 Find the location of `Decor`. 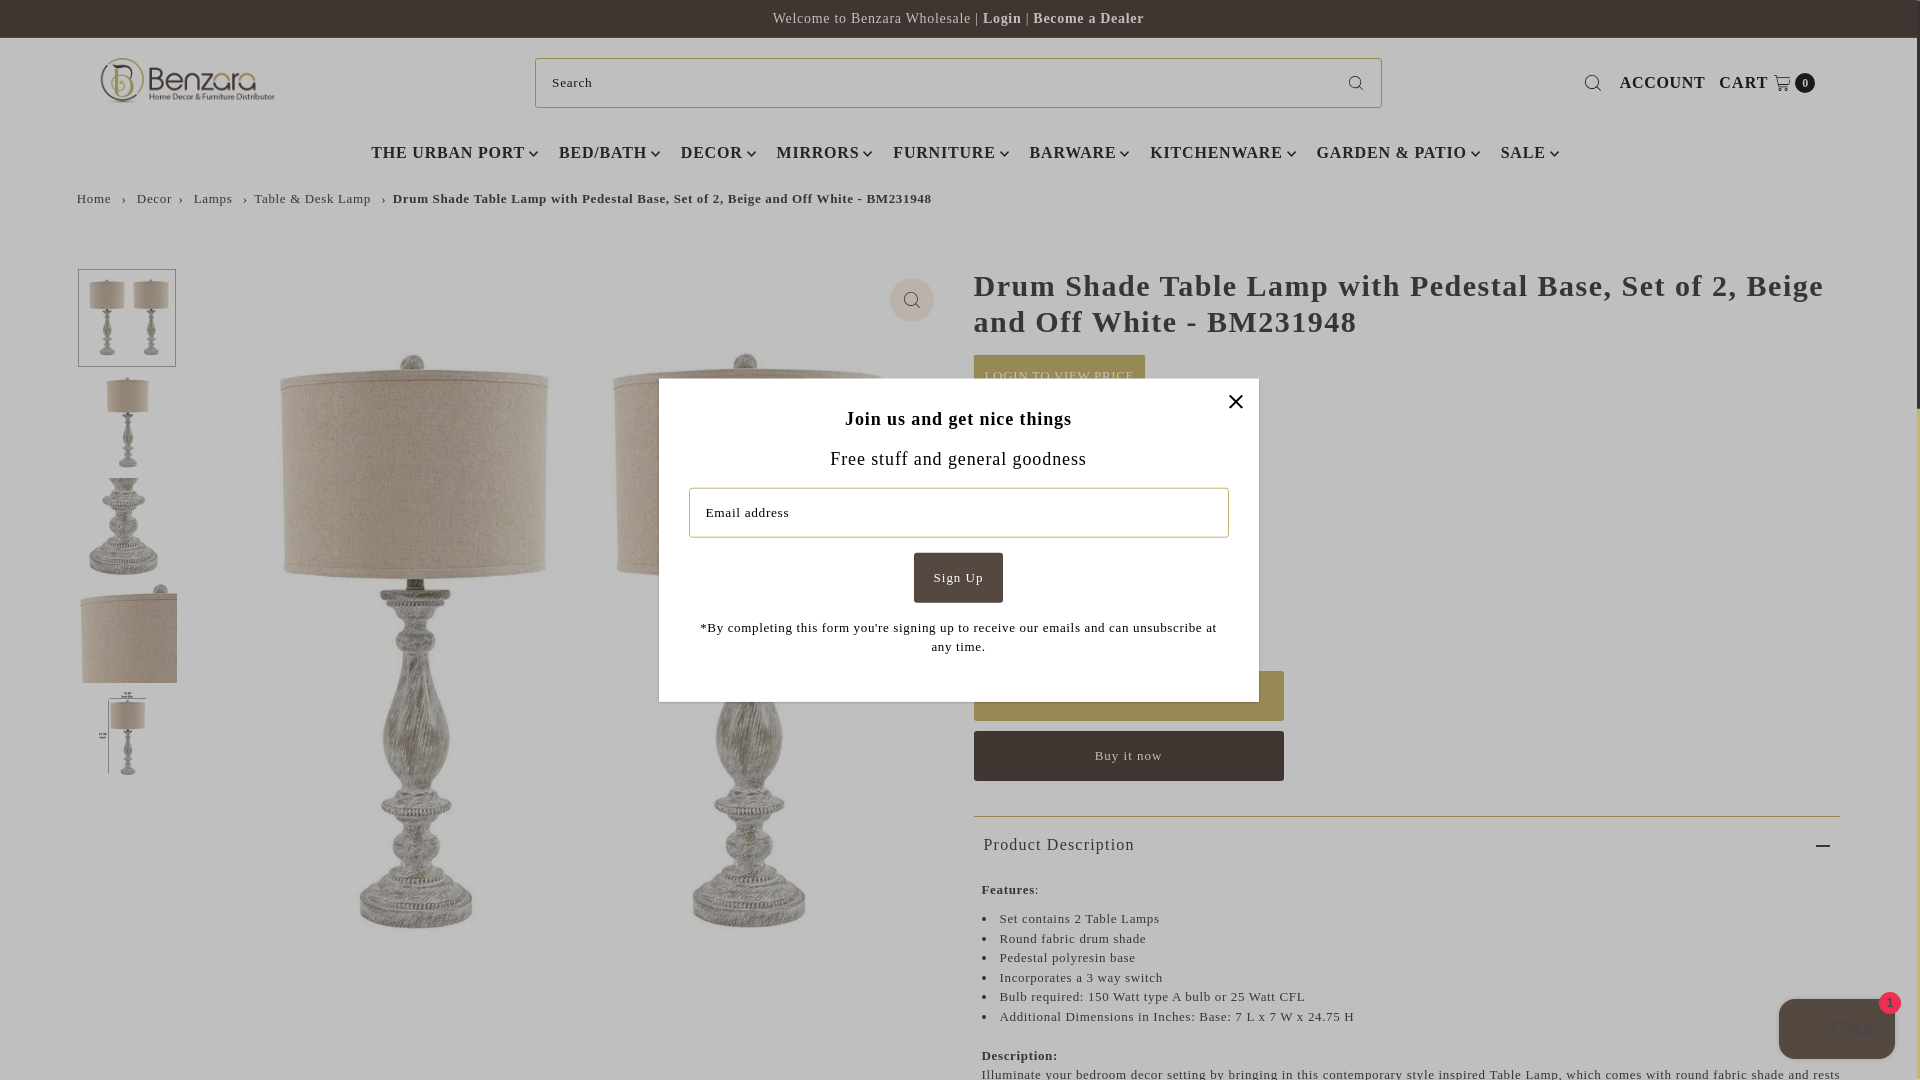

Decor is located at coordinates (154, 198).